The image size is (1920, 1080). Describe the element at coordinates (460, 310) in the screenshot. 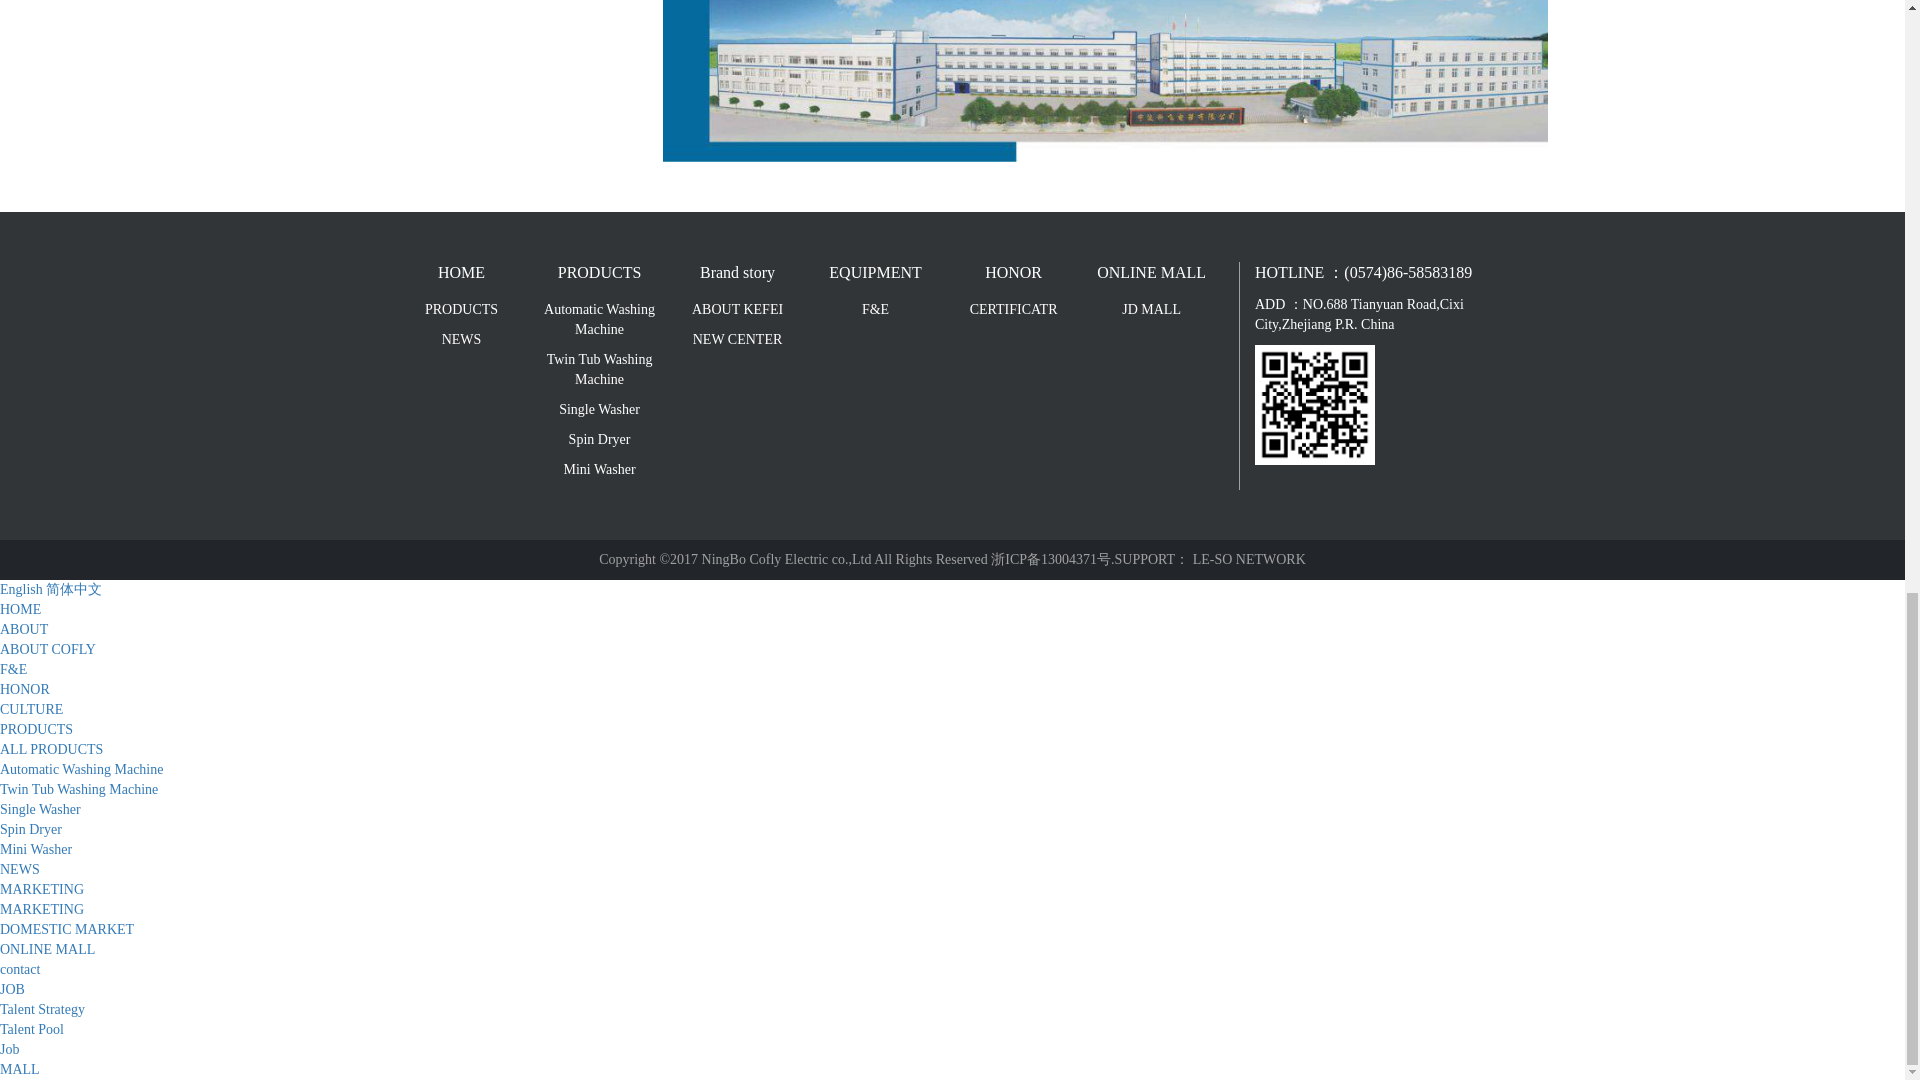

I see `PRODUCTS` at that location.